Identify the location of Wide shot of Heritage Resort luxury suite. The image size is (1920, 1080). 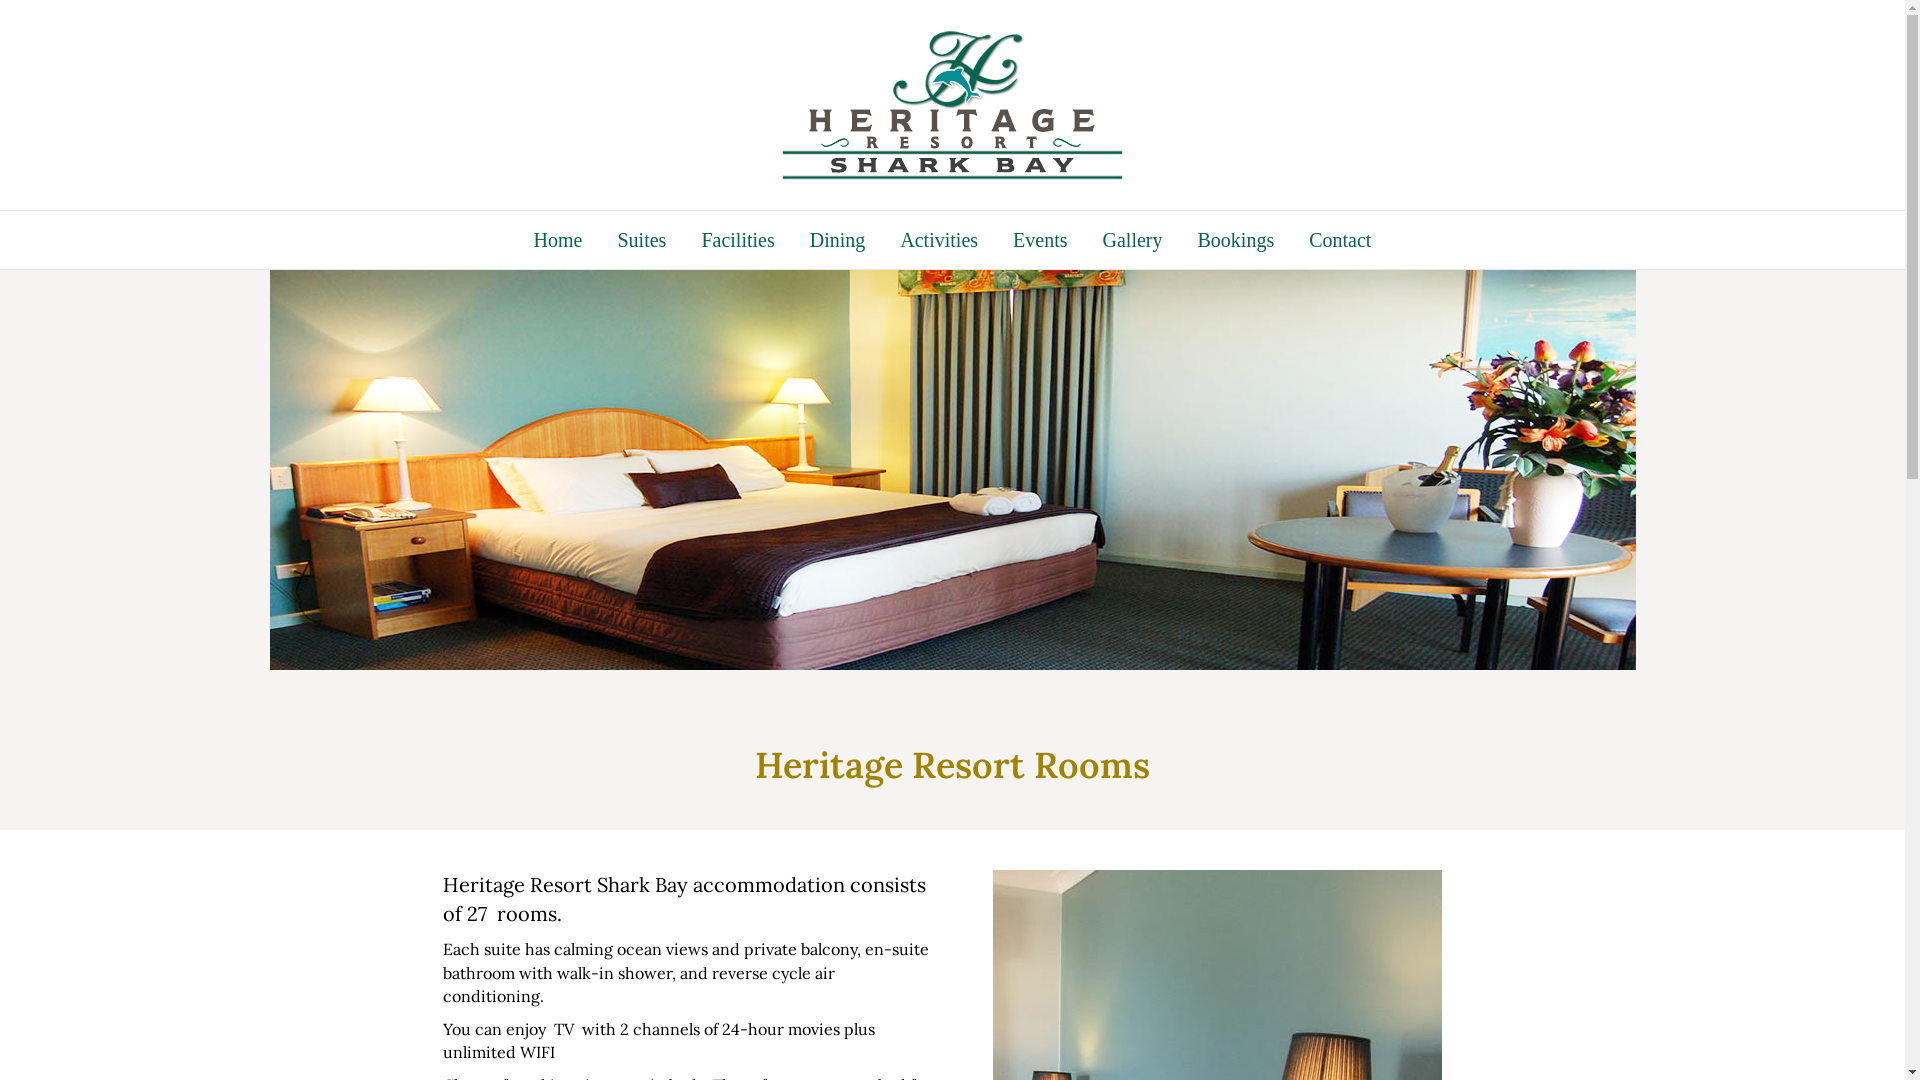
(953, 470).